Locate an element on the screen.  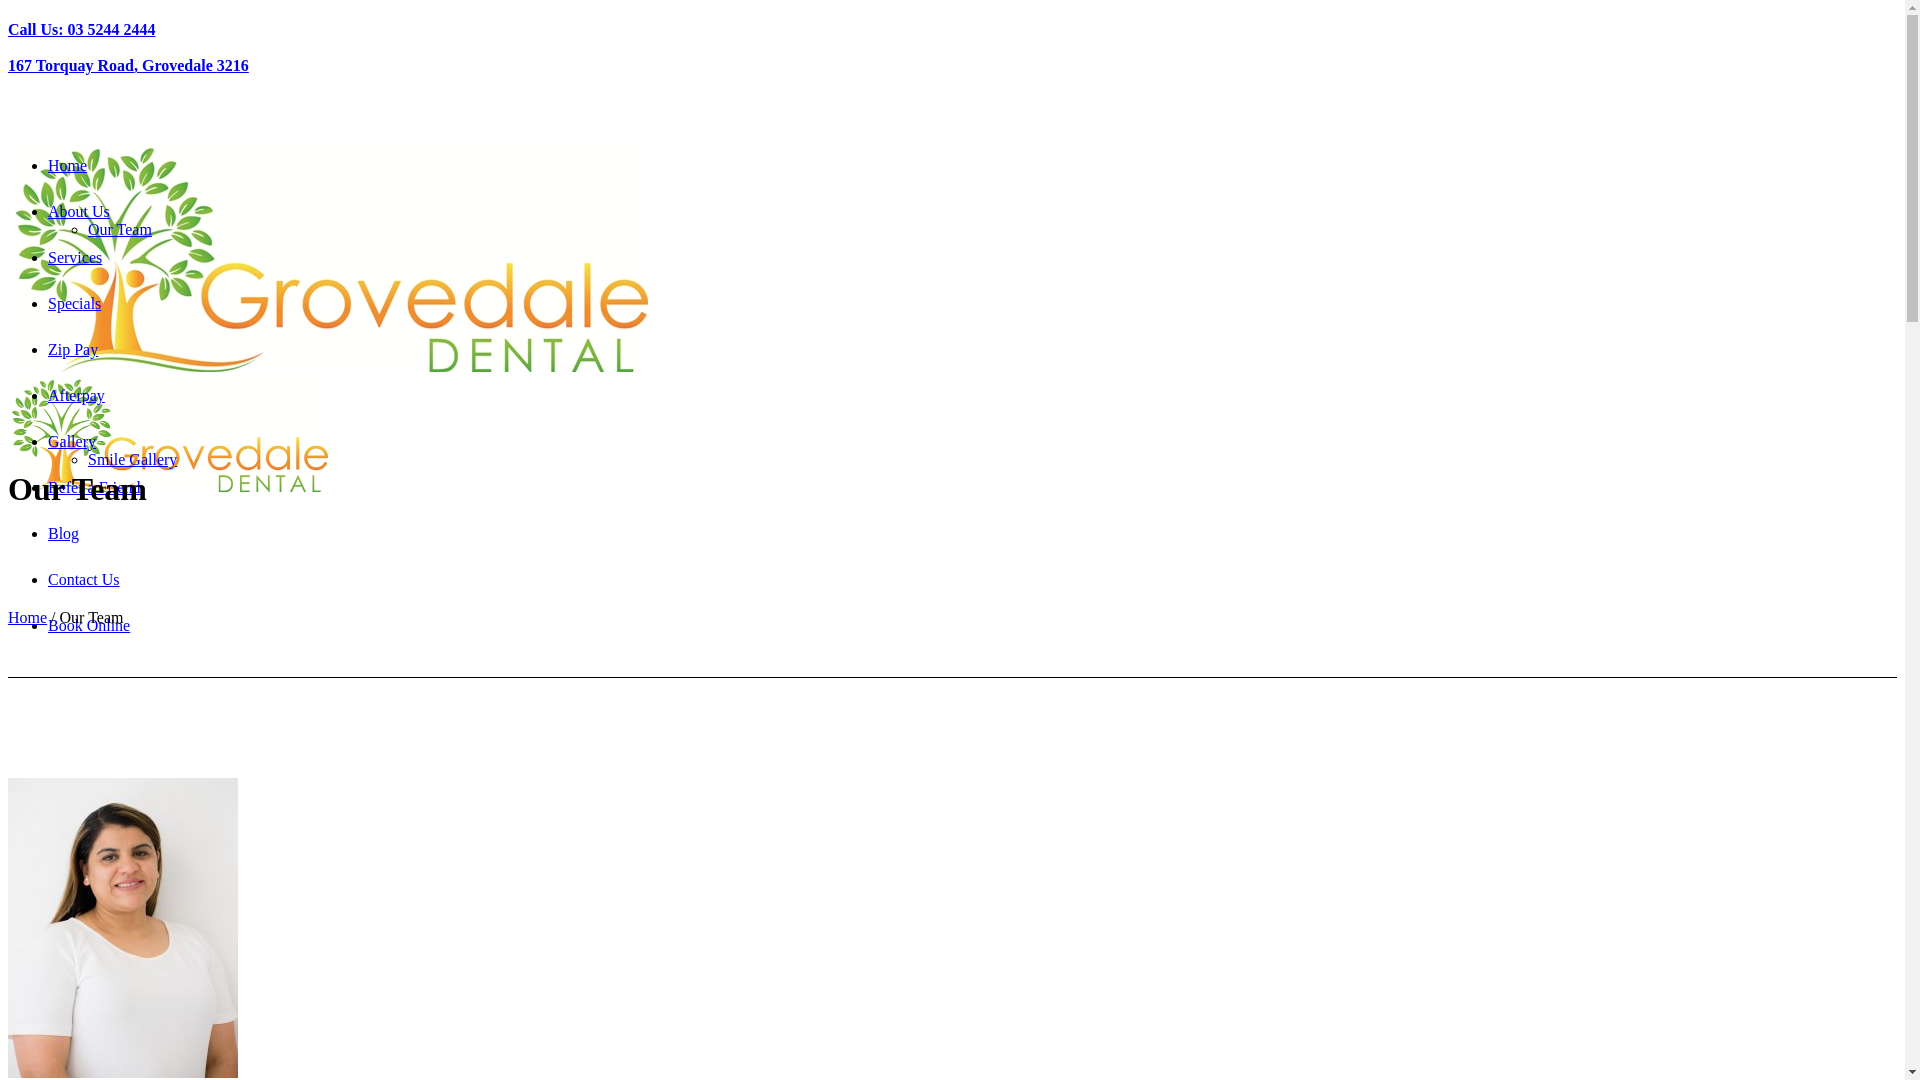
Zip Pay is located at coordinates (73, 350).